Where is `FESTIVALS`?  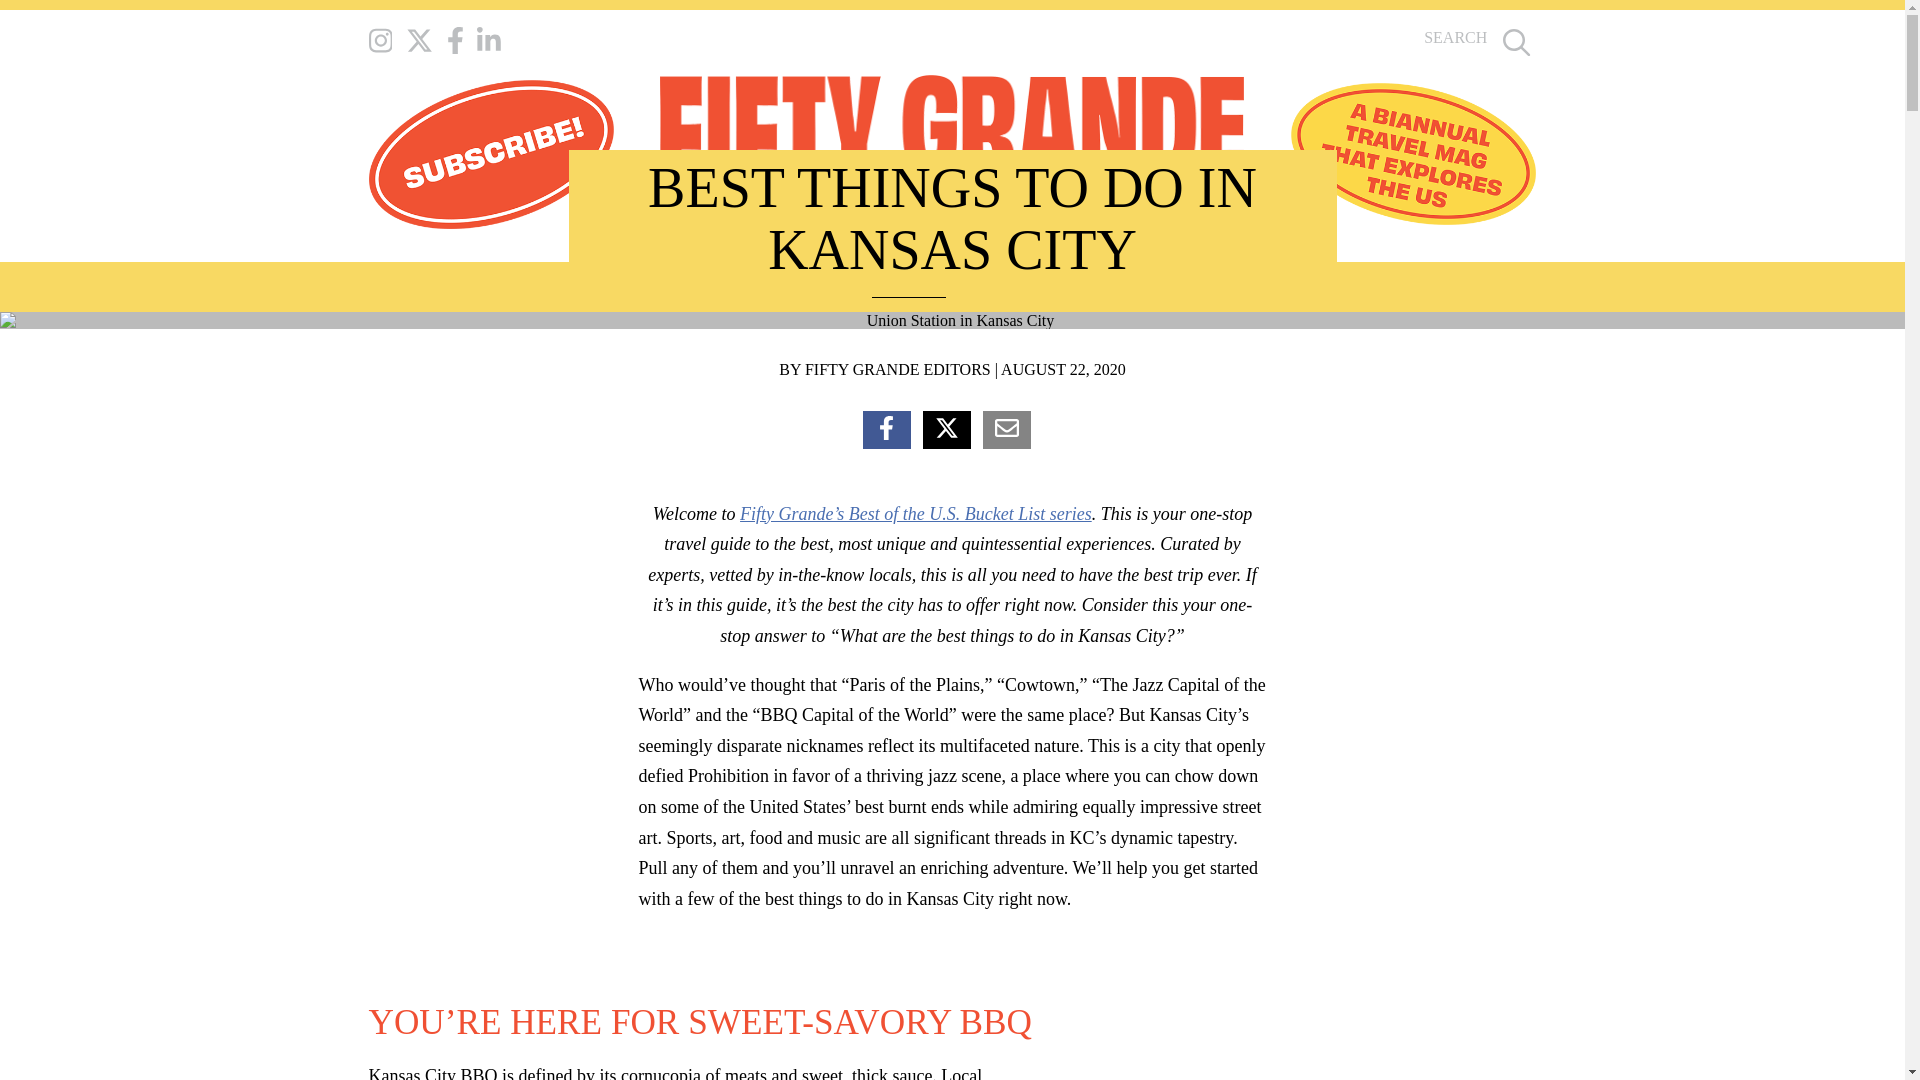 FESTIVALS is located at coordinates (1094, 288).